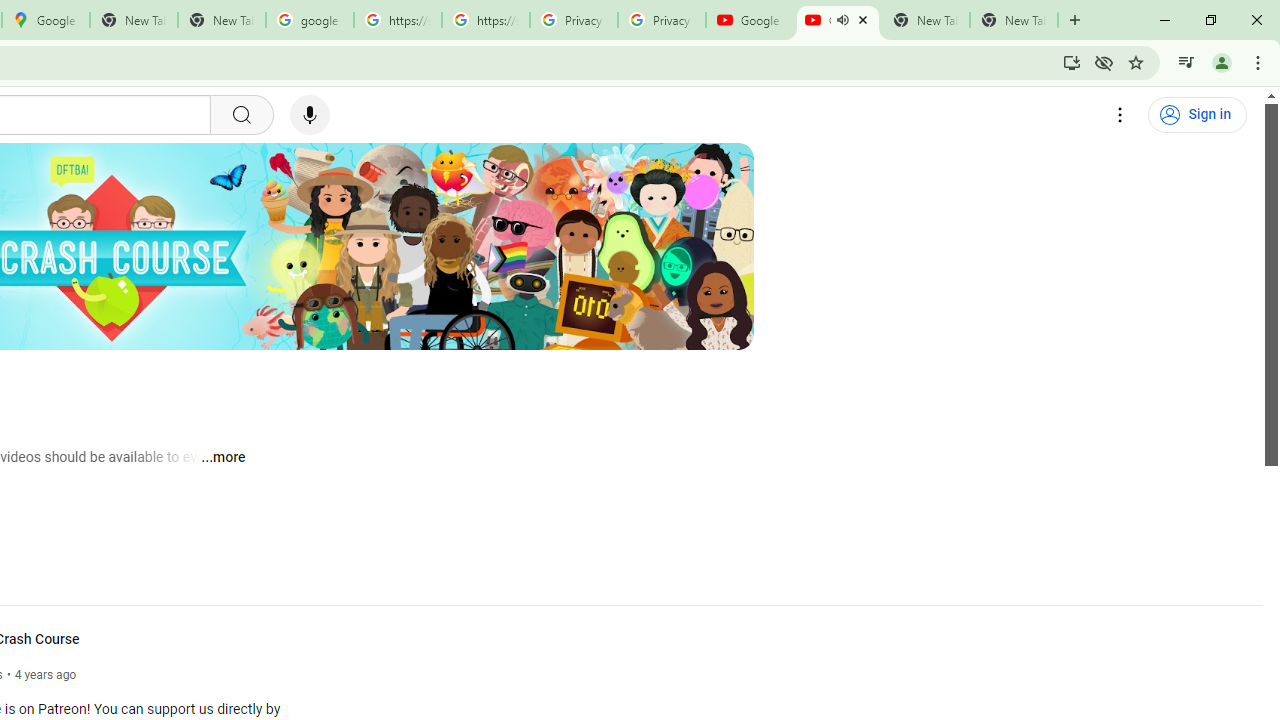  What do you see at coordinates (398, 20) in the screenshot?
I see `https://scholar.google.com/` at bounding box center [398, 20].